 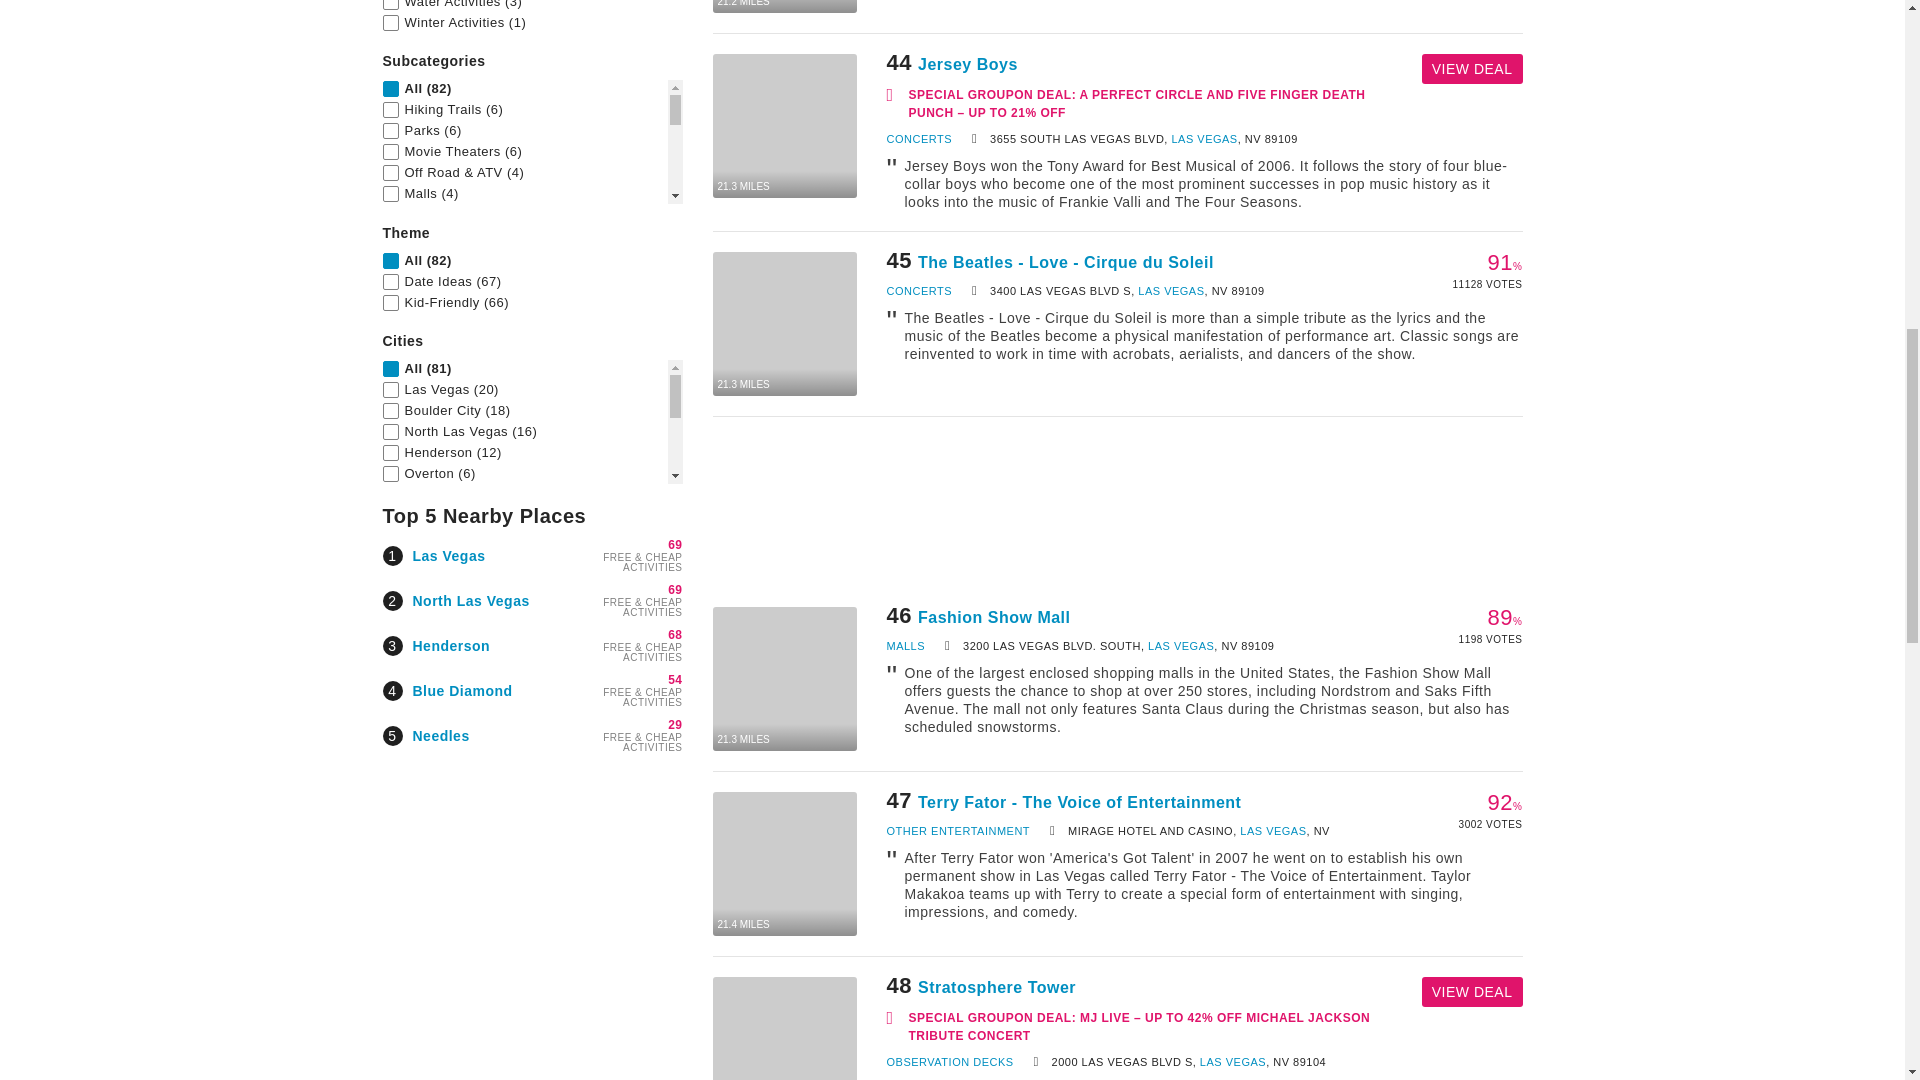 I want to click on Blue Diamond, so click(x=462, y=689).